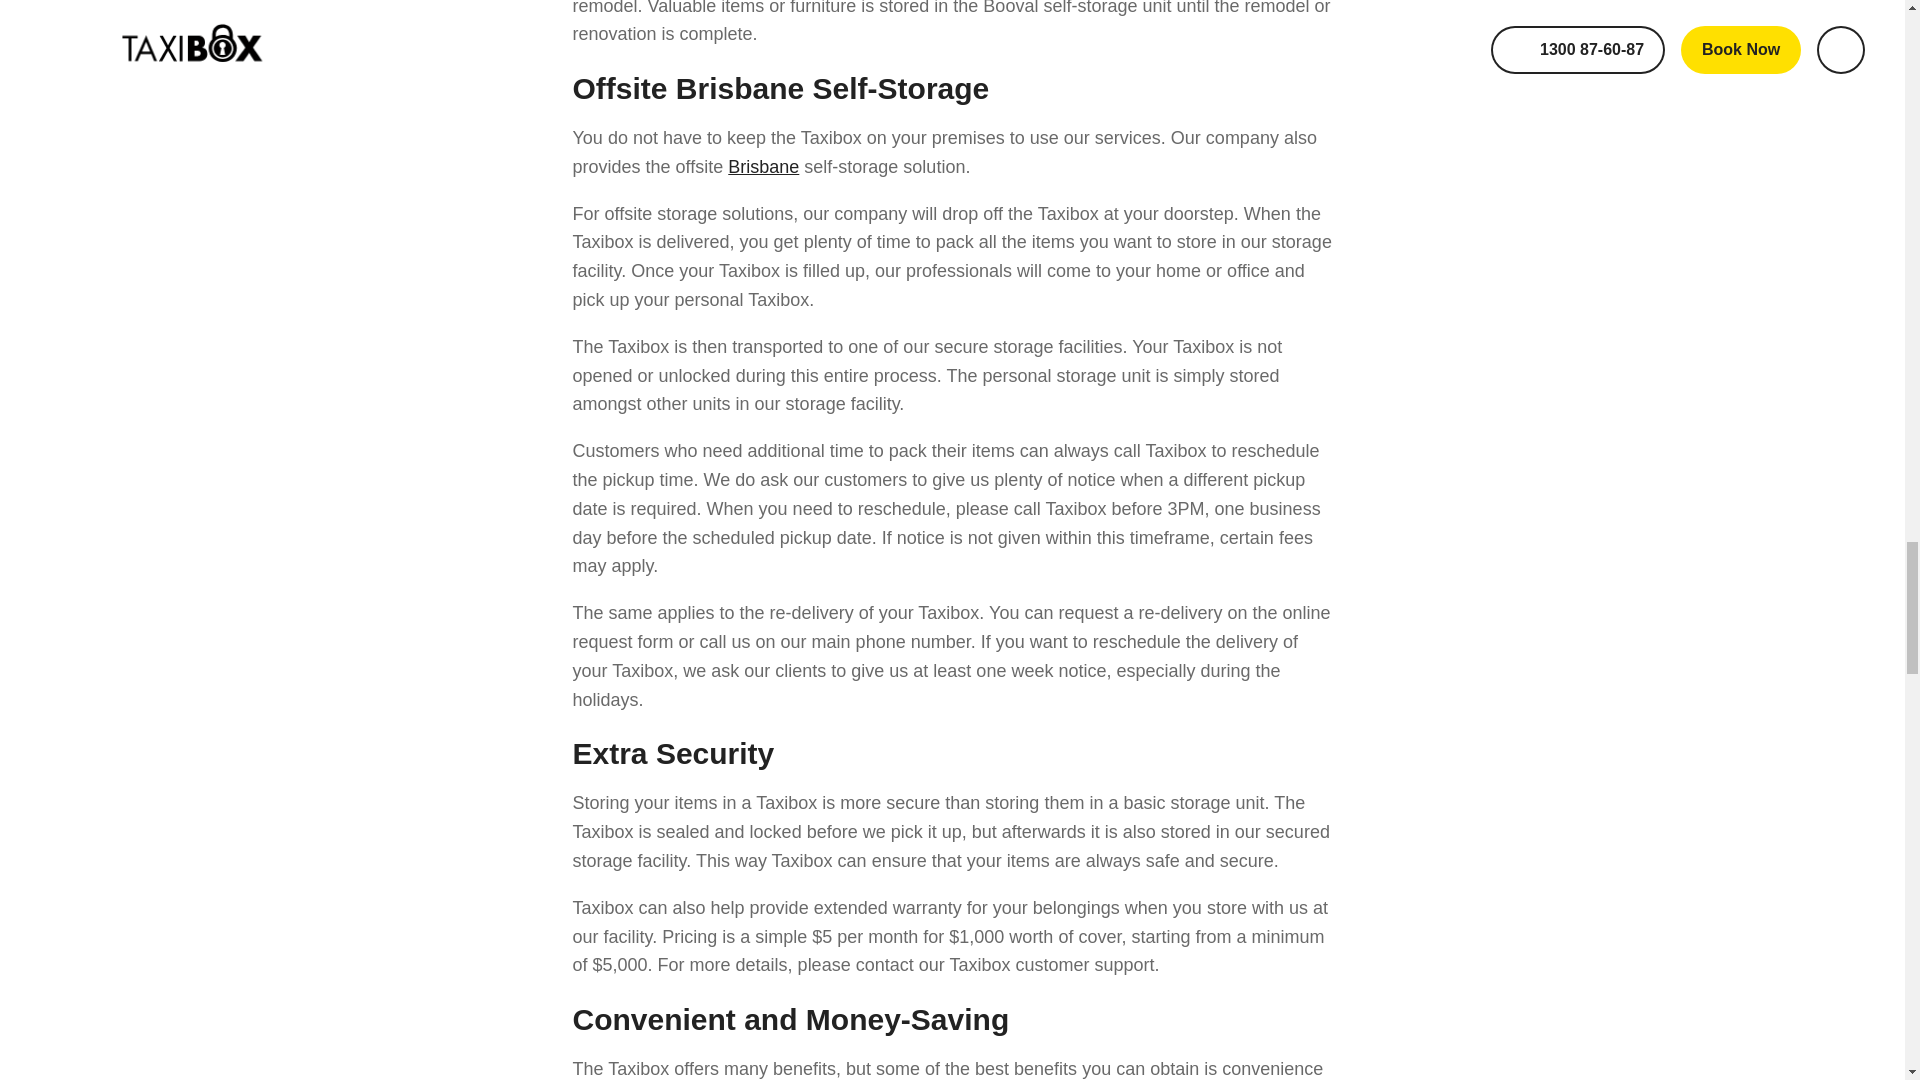 This screenshot has width=1920, height=1080. What do you see at coordinates (762, 166) in the screenshot?
I see `Self Storage Brisbane` at bounding box center [762, 166].